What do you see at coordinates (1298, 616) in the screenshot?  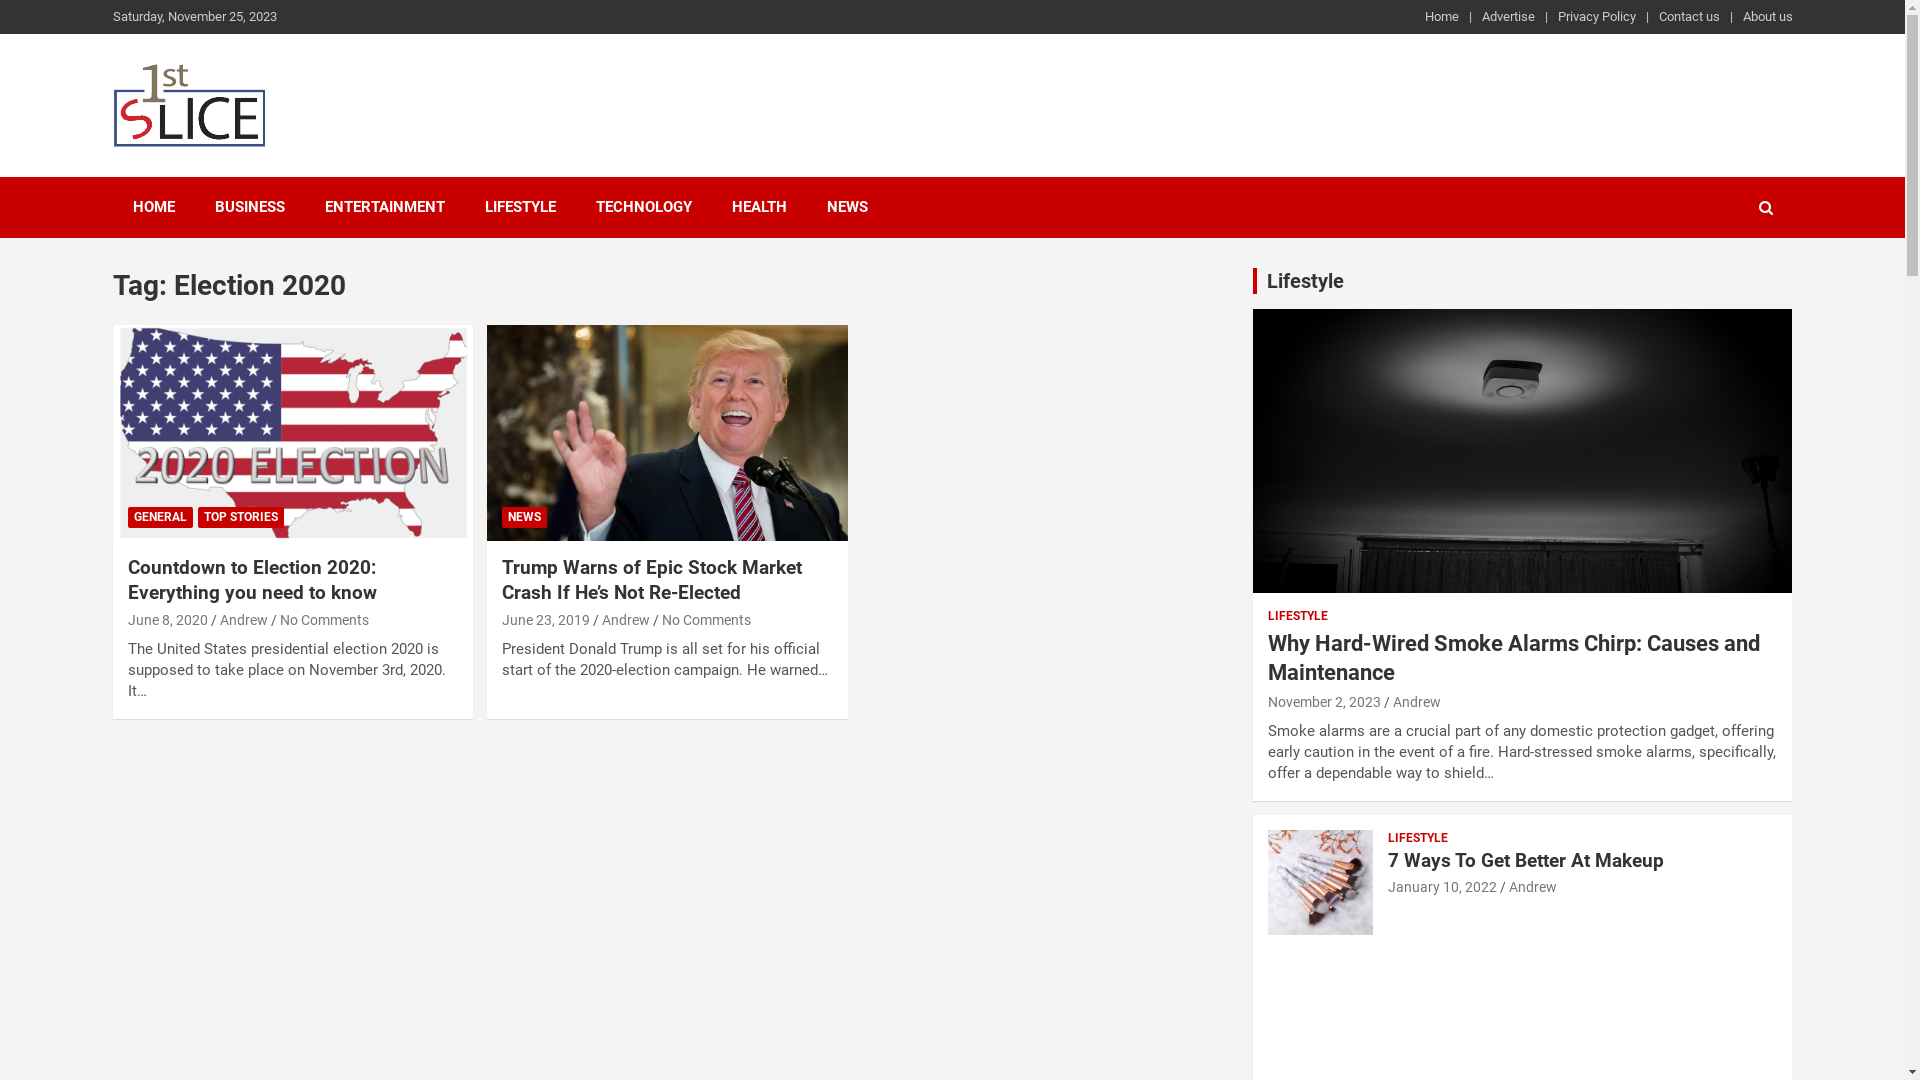 I see `LIFESTYLE` at bounding box center [1298, 616].